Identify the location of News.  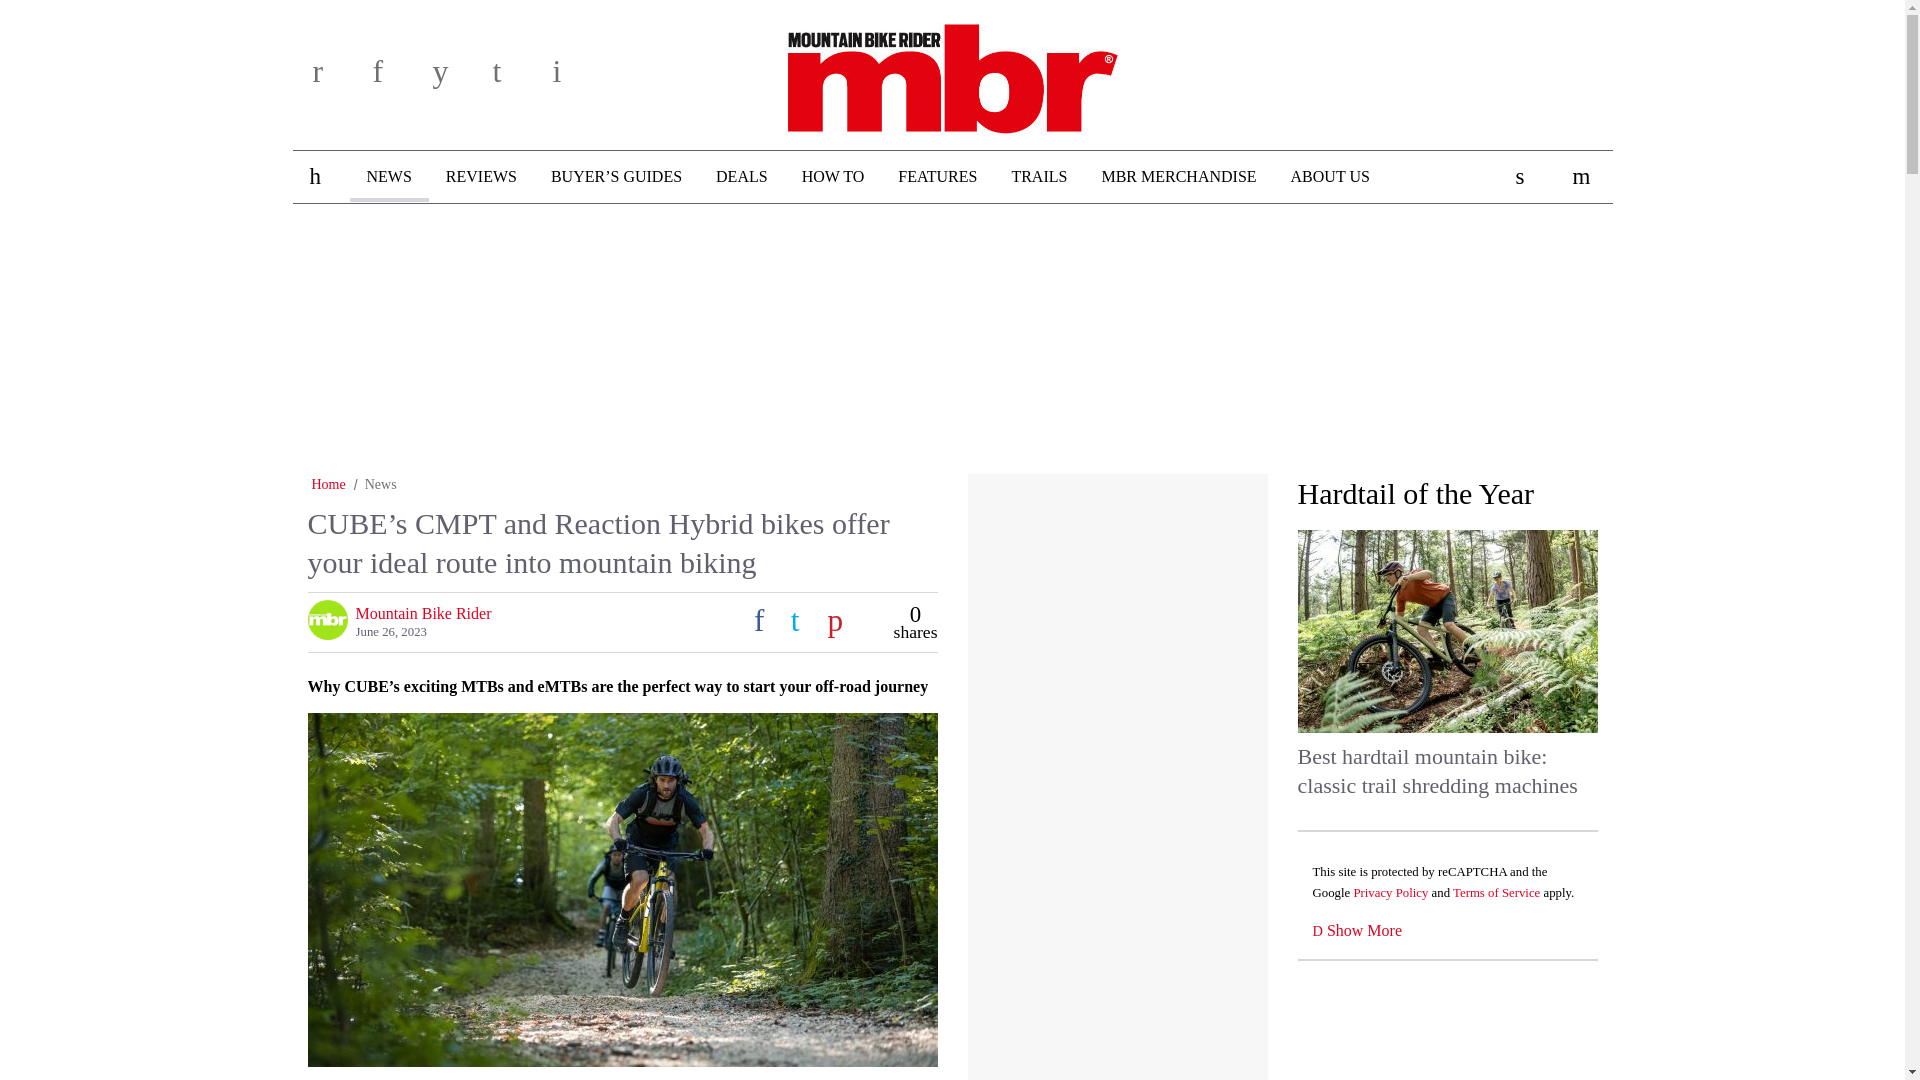
(380, 484).